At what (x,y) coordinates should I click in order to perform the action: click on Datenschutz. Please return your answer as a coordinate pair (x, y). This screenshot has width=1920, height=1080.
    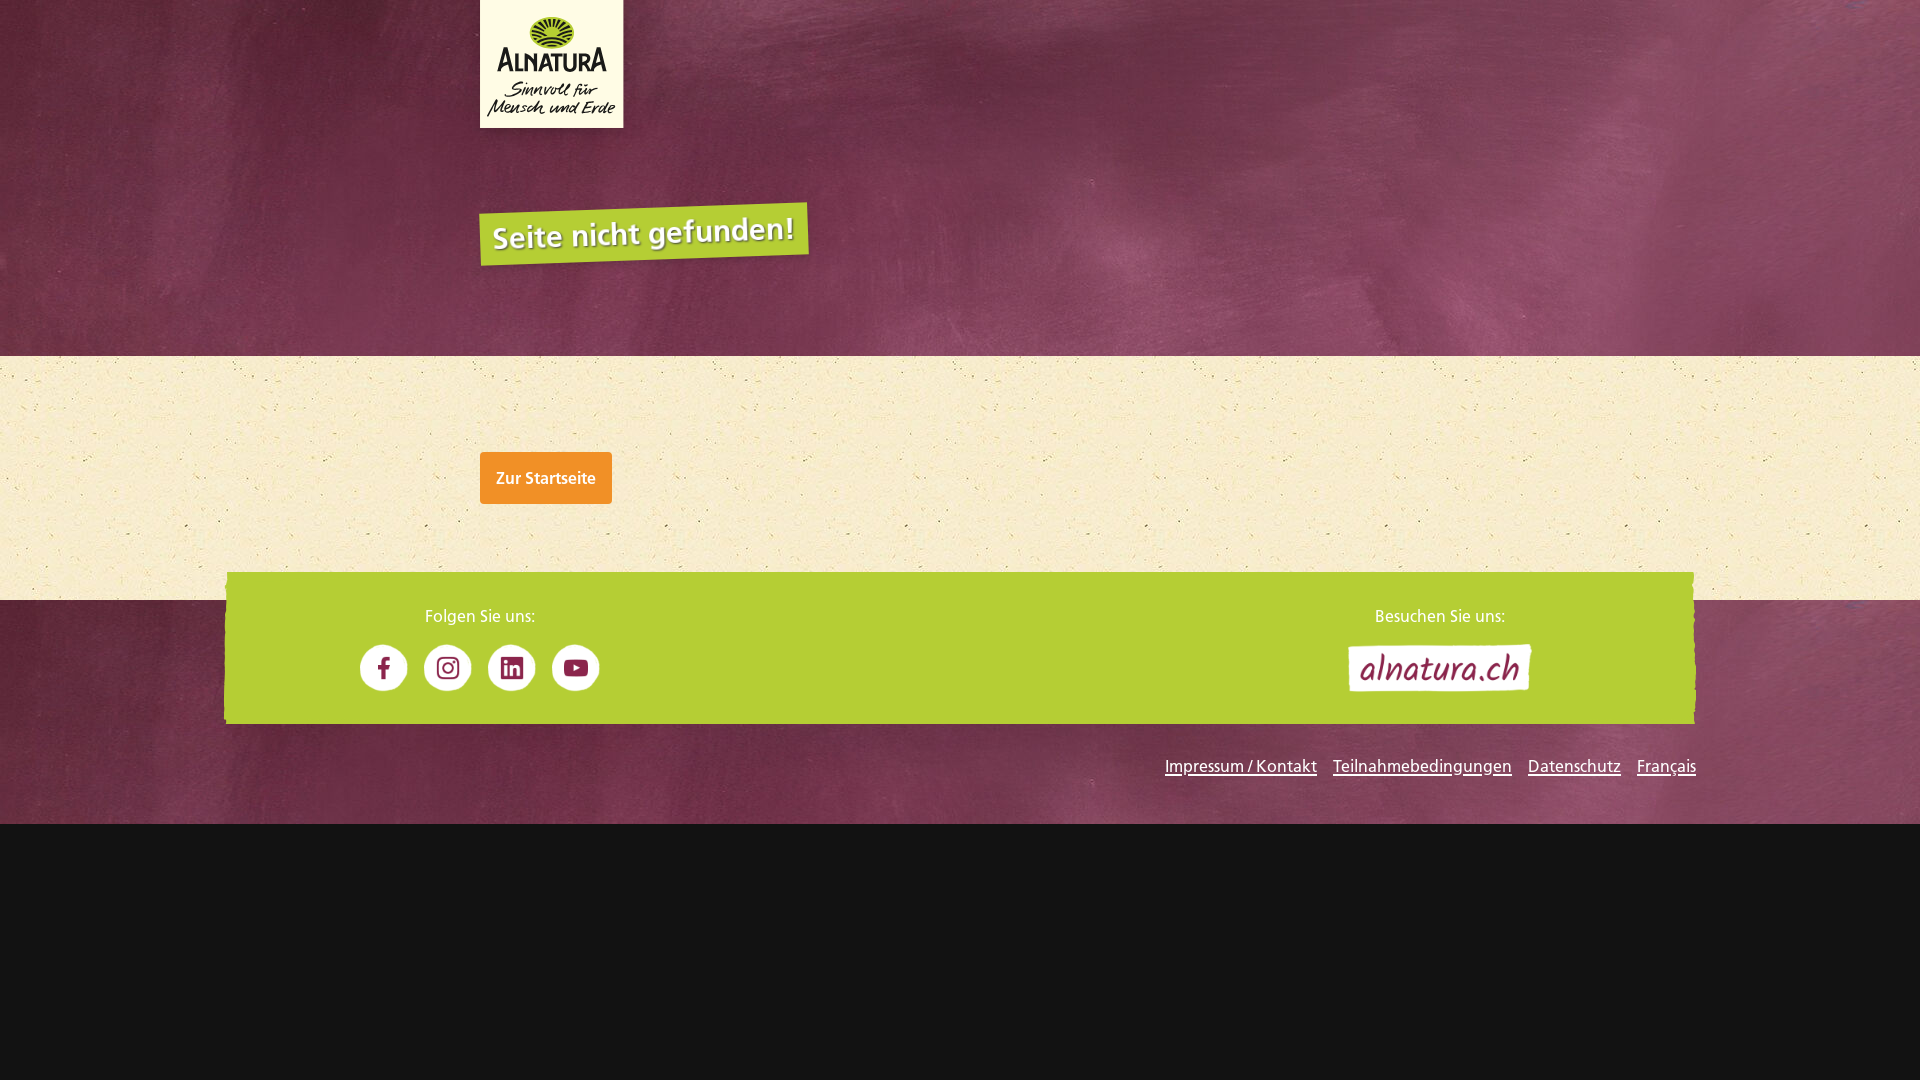
    Looking at the image, I should click on (1574, 766).